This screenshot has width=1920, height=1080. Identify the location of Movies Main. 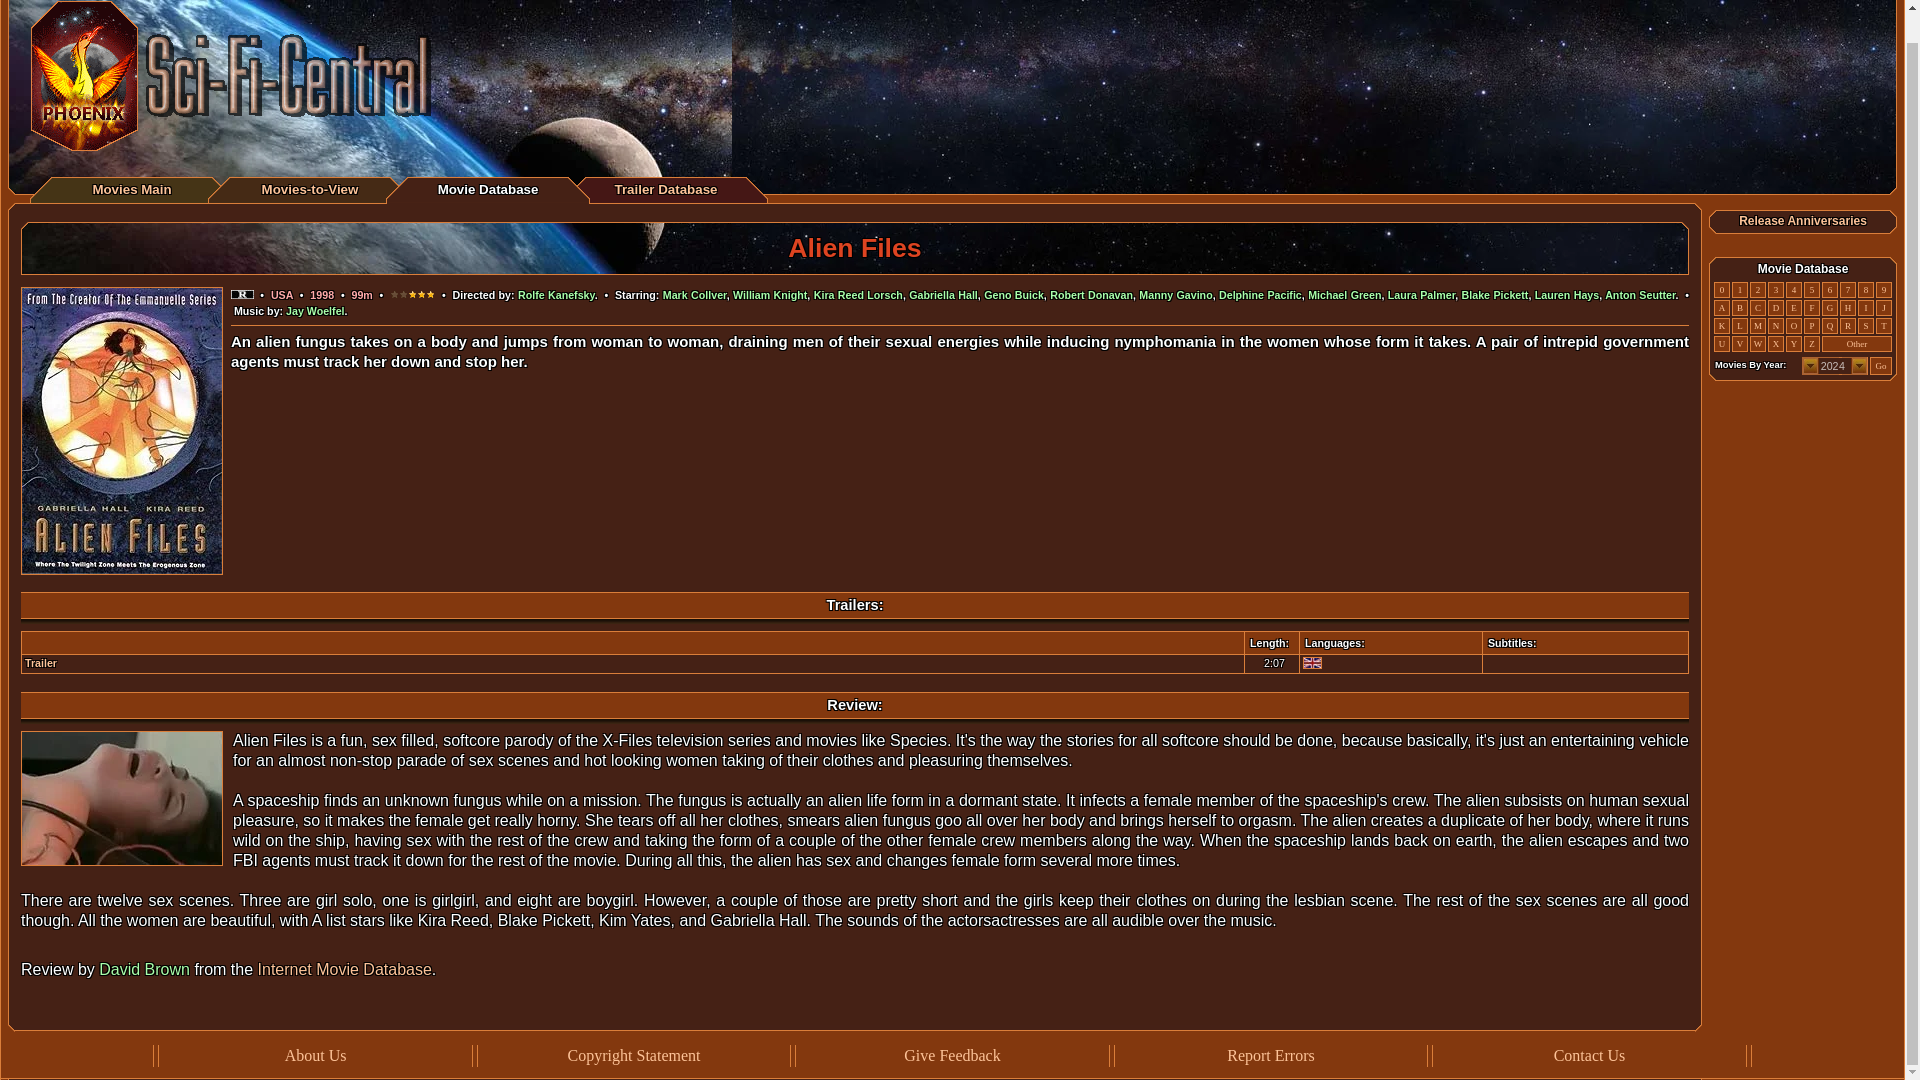
(131, 189).